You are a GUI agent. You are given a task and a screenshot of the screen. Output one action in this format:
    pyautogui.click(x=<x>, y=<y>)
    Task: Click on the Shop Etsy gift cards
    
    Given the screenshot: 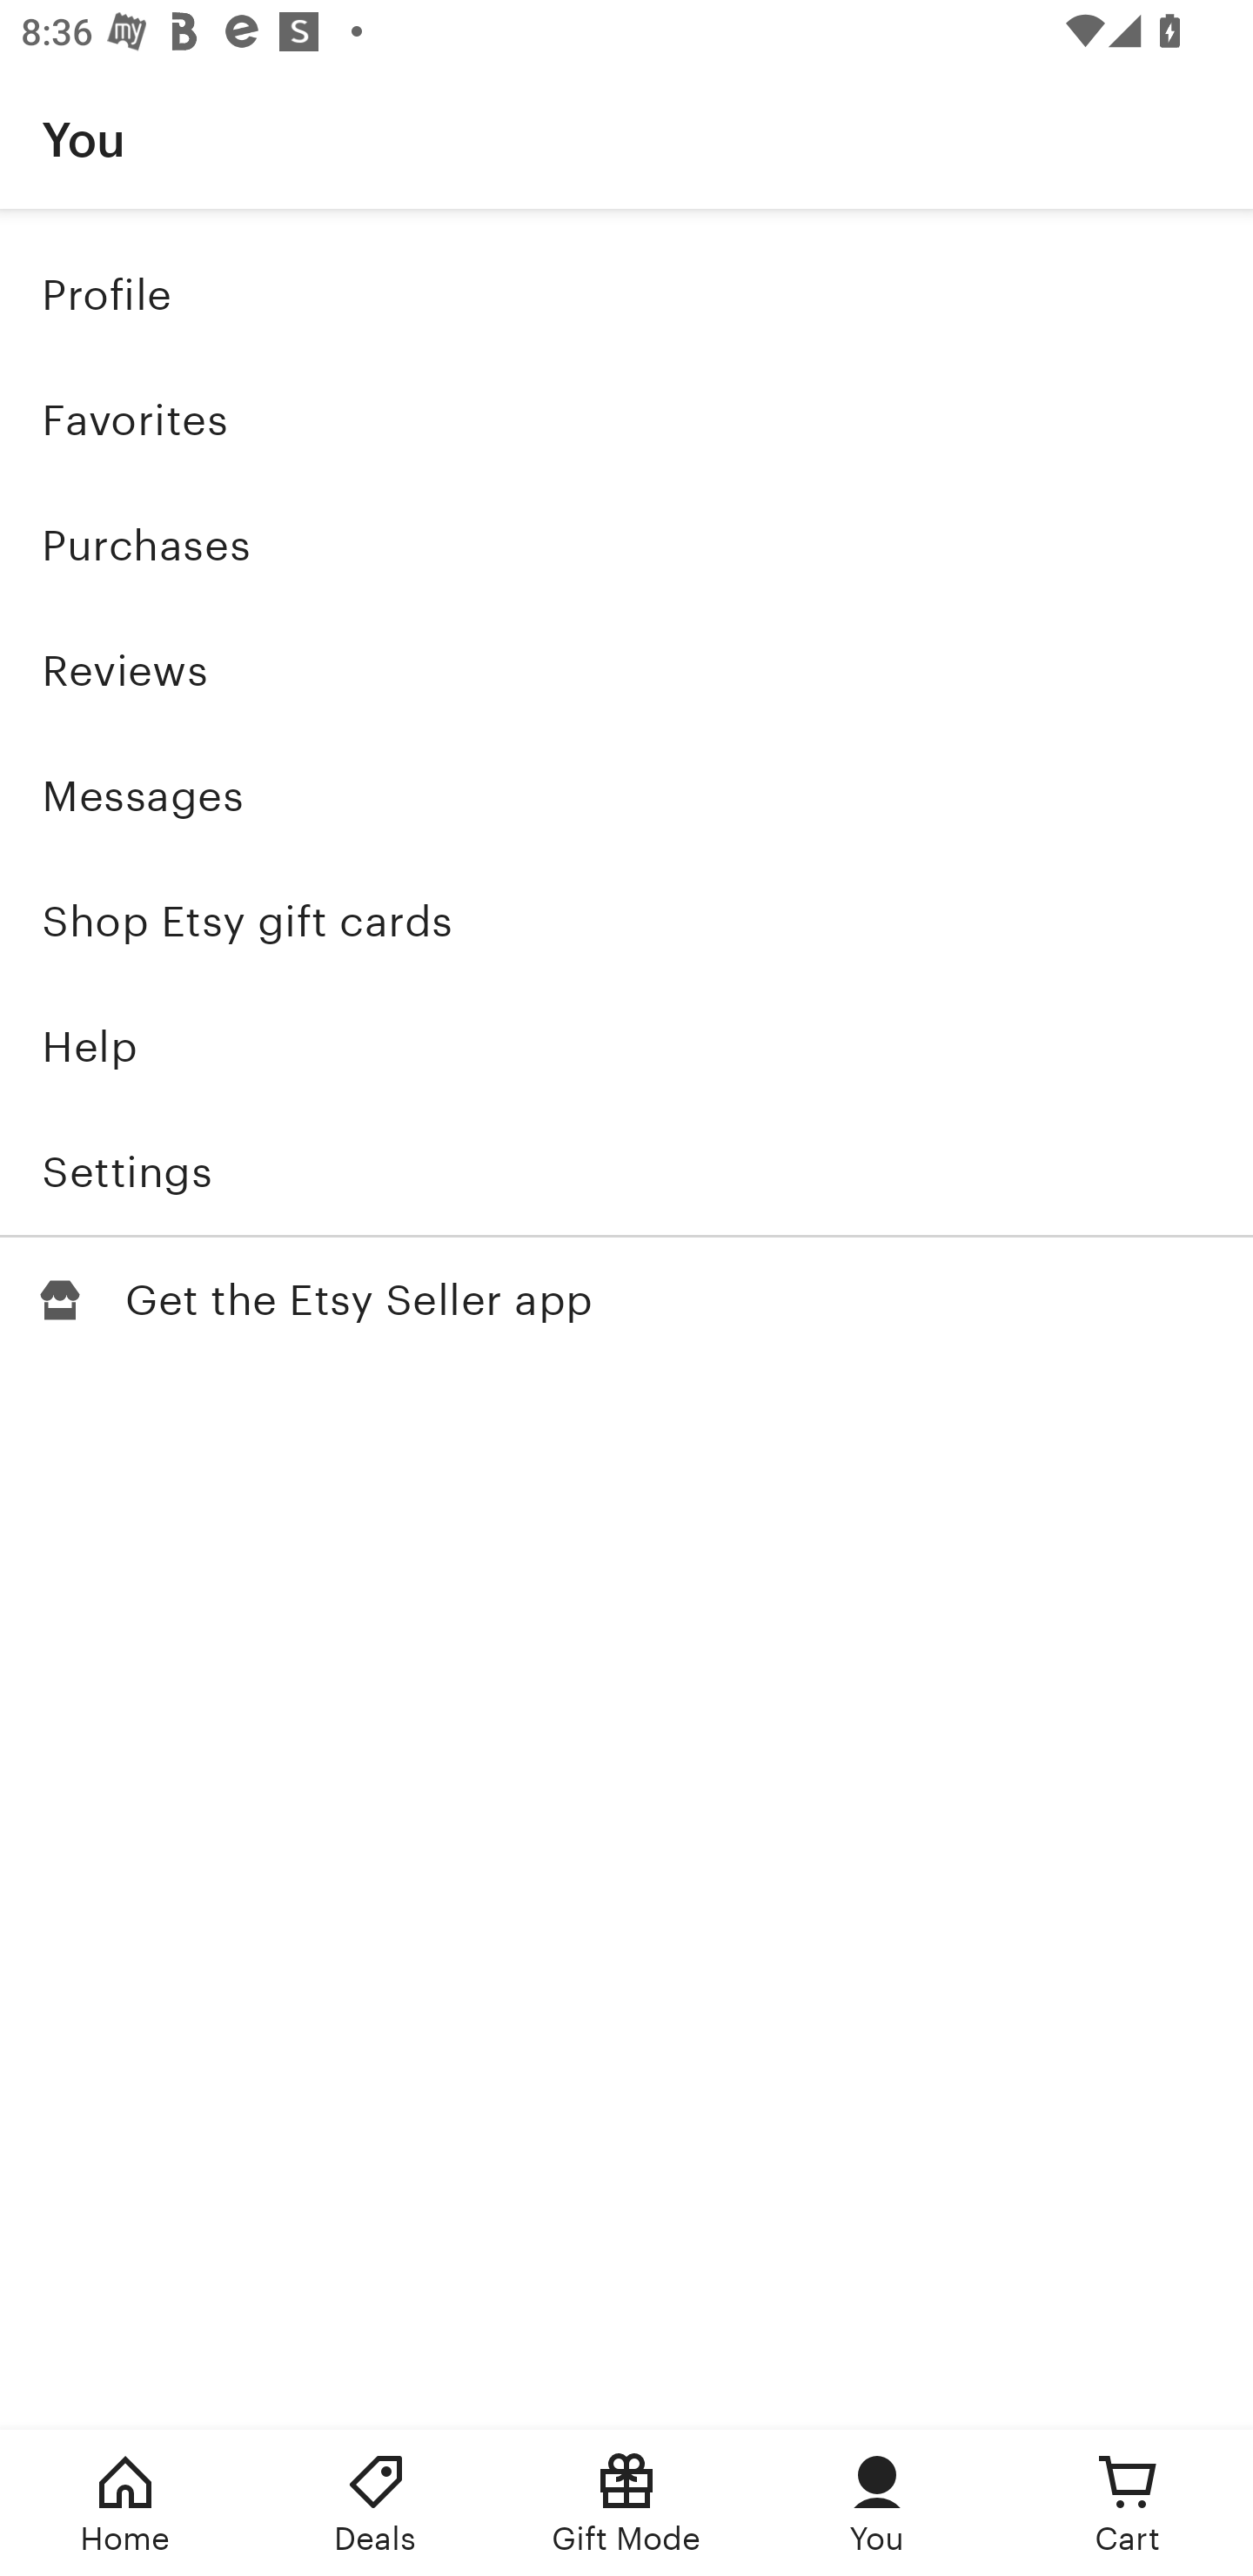 What is the action you would take?
    pyautogui.click(x=626, y=921)
    